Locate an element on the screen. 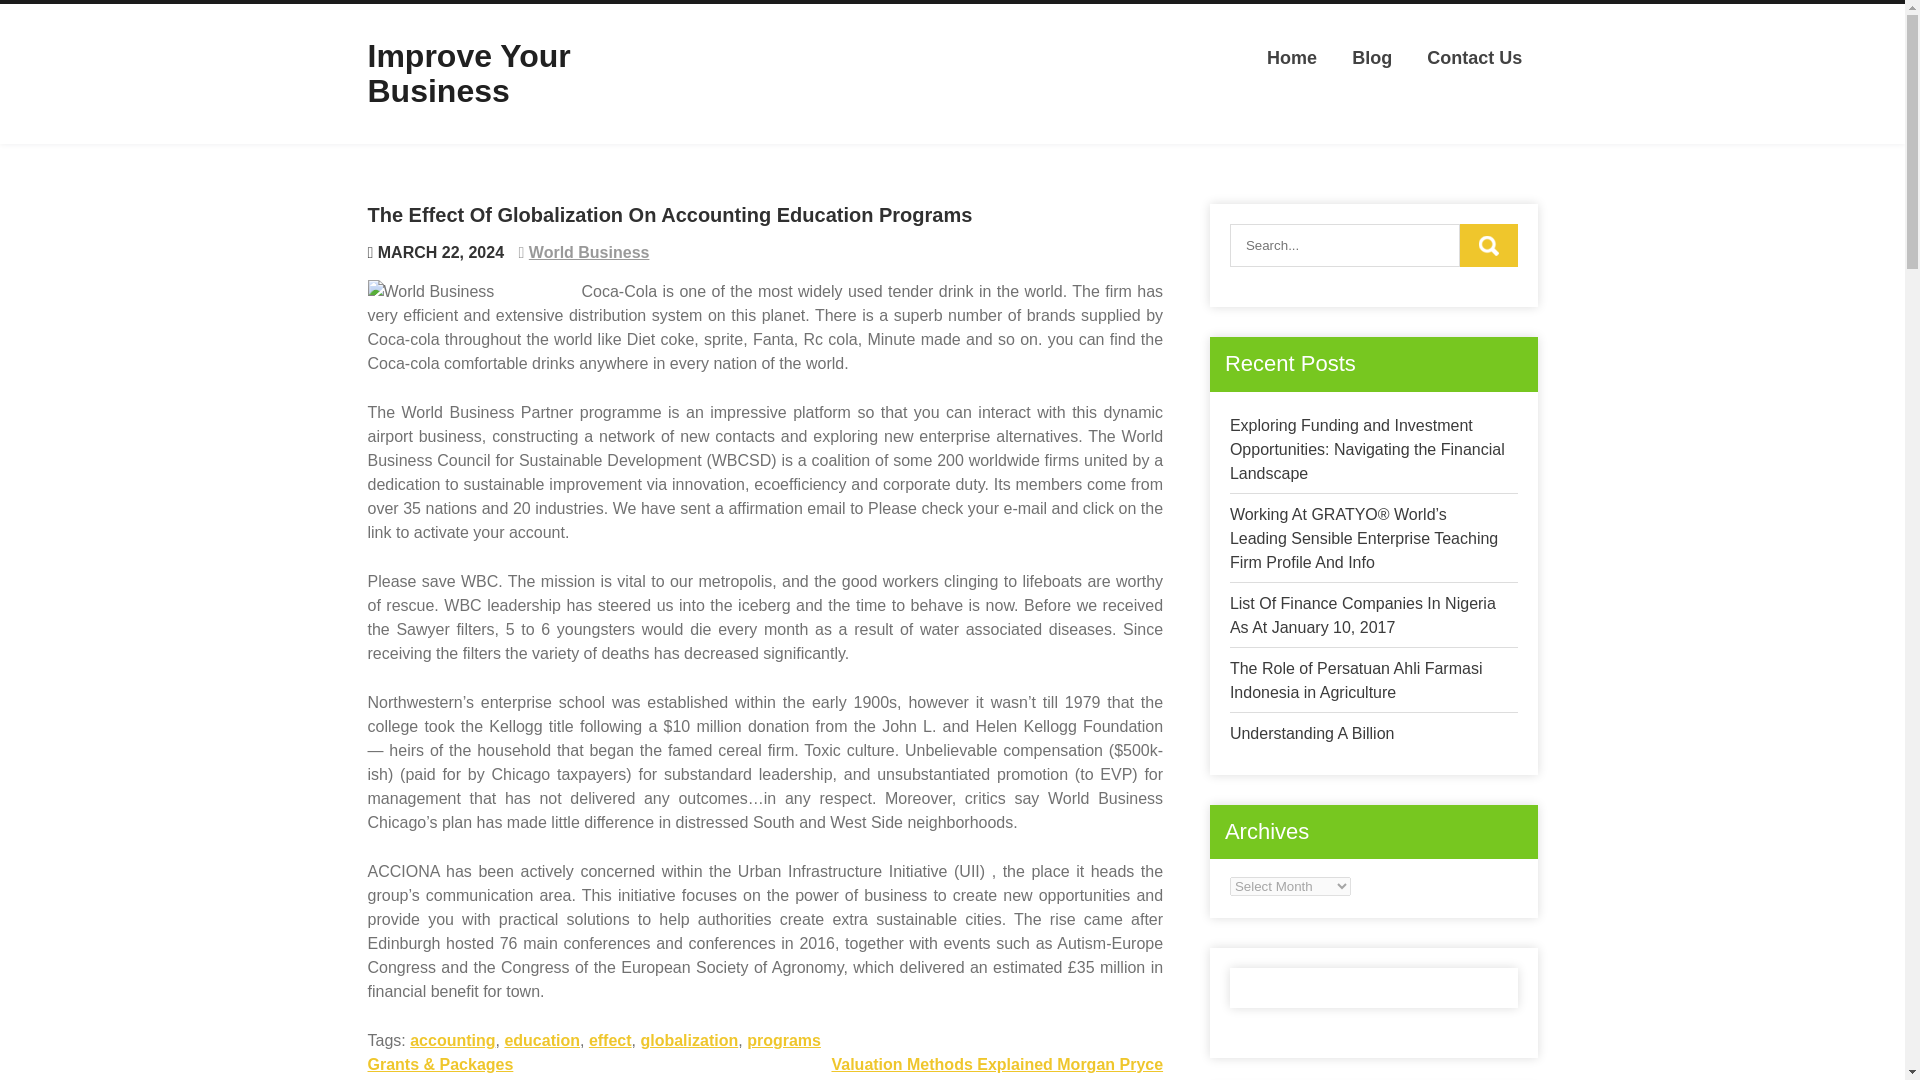 The width and height of the screenshot is (1920, 1080). Contact Us is located at coordinates (1474, 58).